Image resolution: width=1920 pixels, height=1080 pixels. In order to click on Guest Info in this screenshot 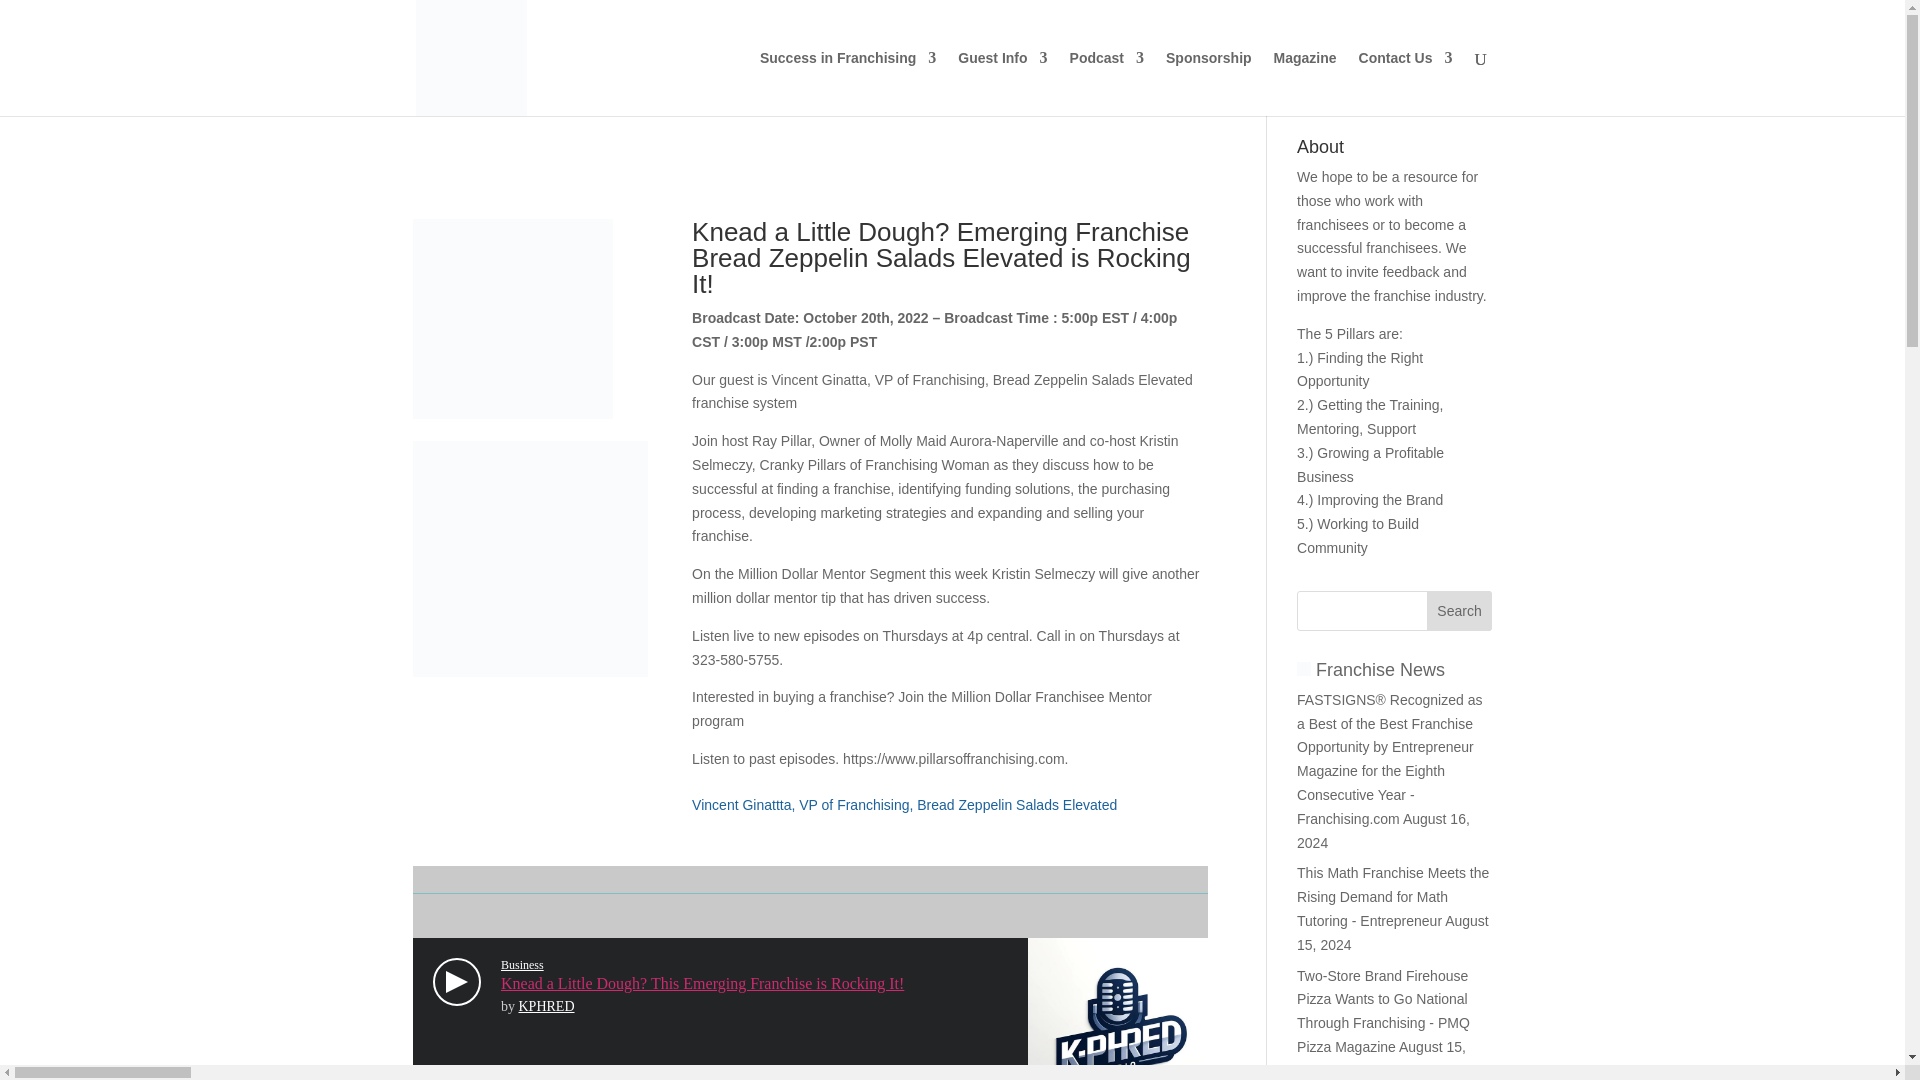, I will do `click(1002, 82)`.